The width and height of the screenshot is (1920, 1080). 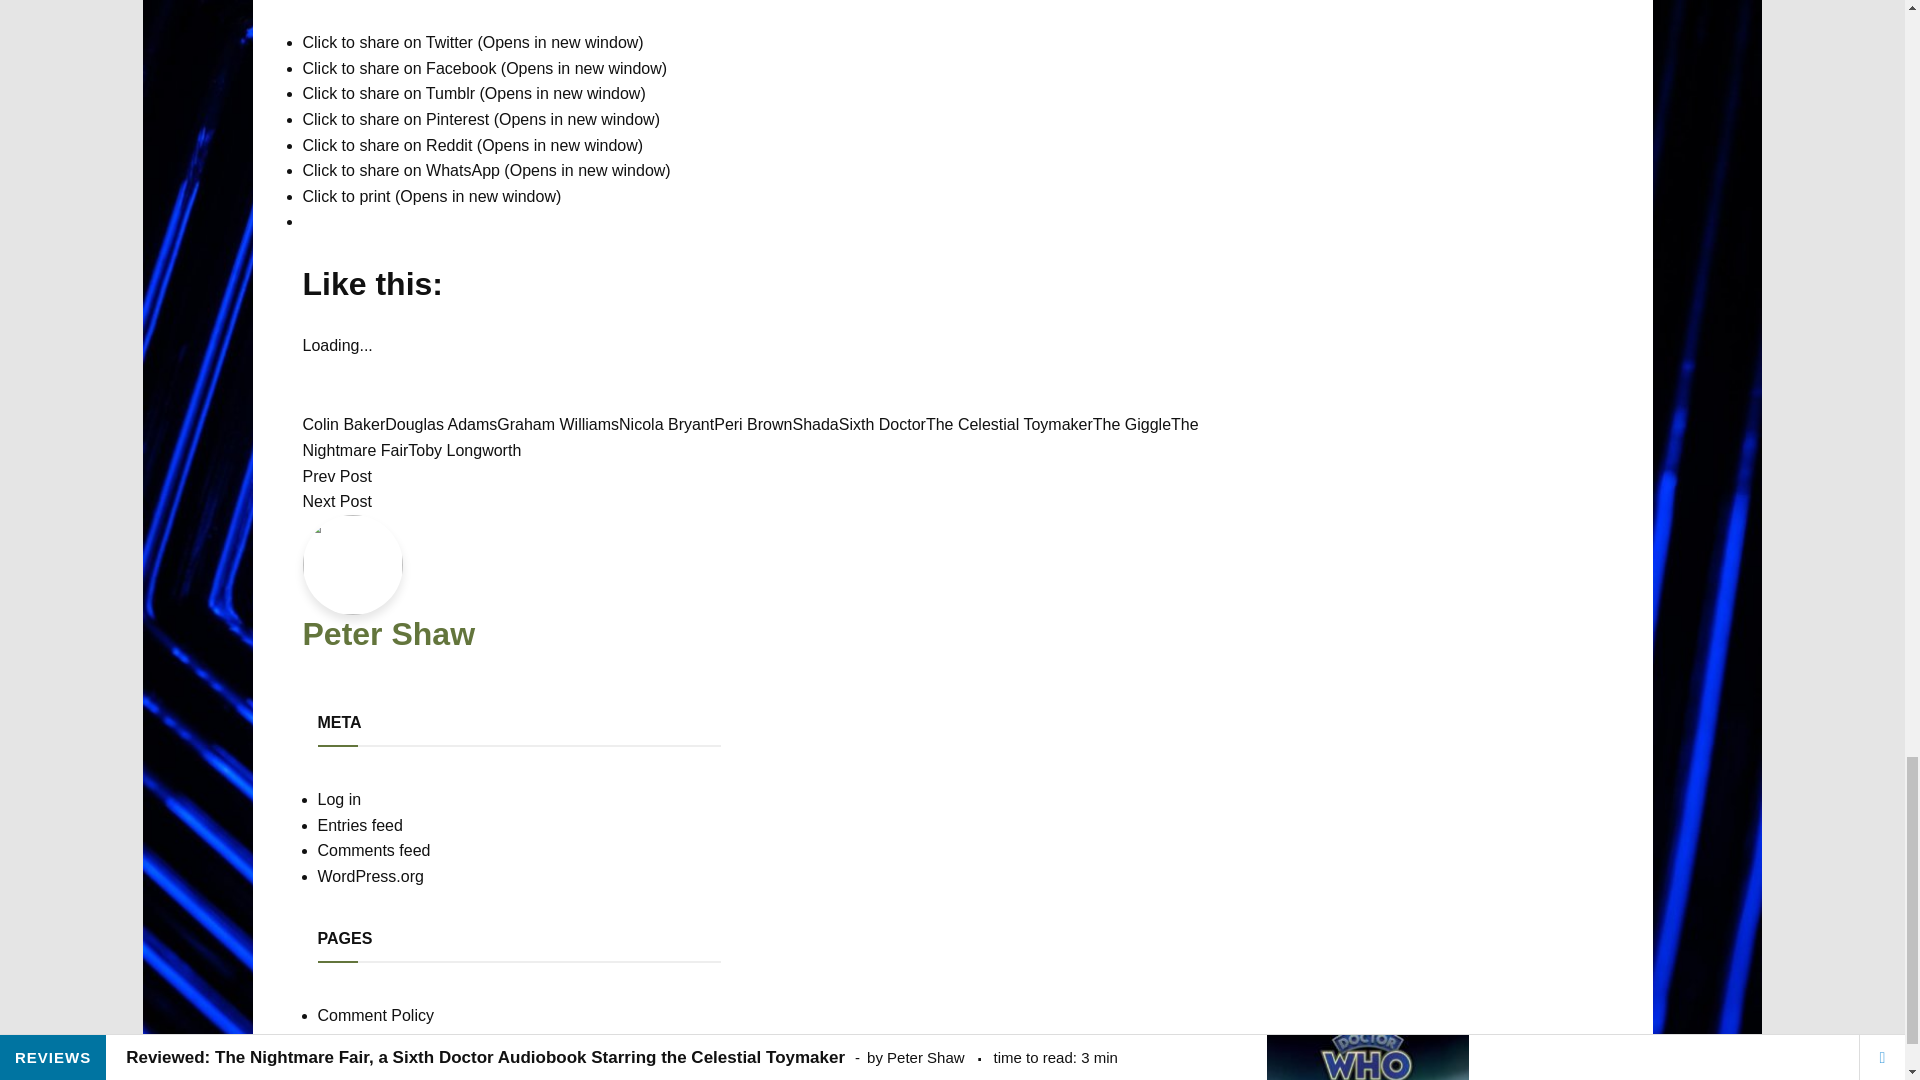 What do you see at coordinates (484, 68) in the screenshot?
I see `Click to share on Facebook` at bounding box center [484, 68].